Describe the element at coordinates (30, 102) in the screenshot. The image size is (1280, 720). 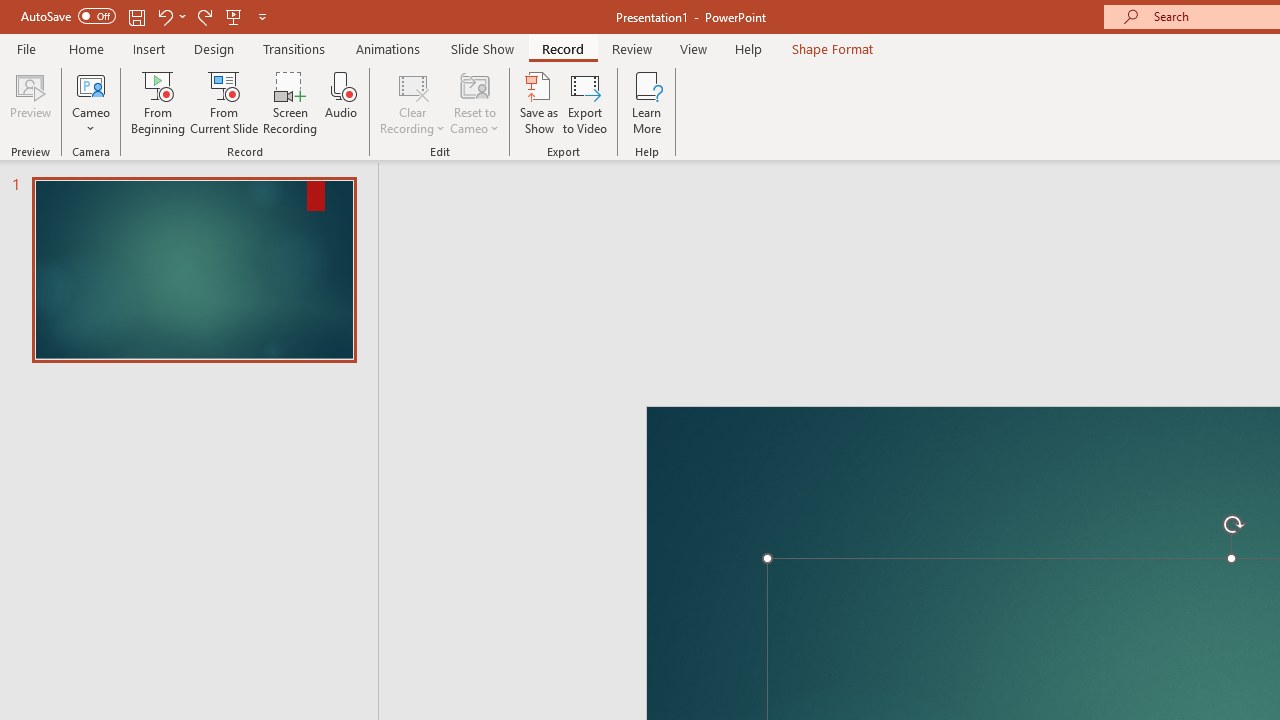
I see `Preview` at that location.